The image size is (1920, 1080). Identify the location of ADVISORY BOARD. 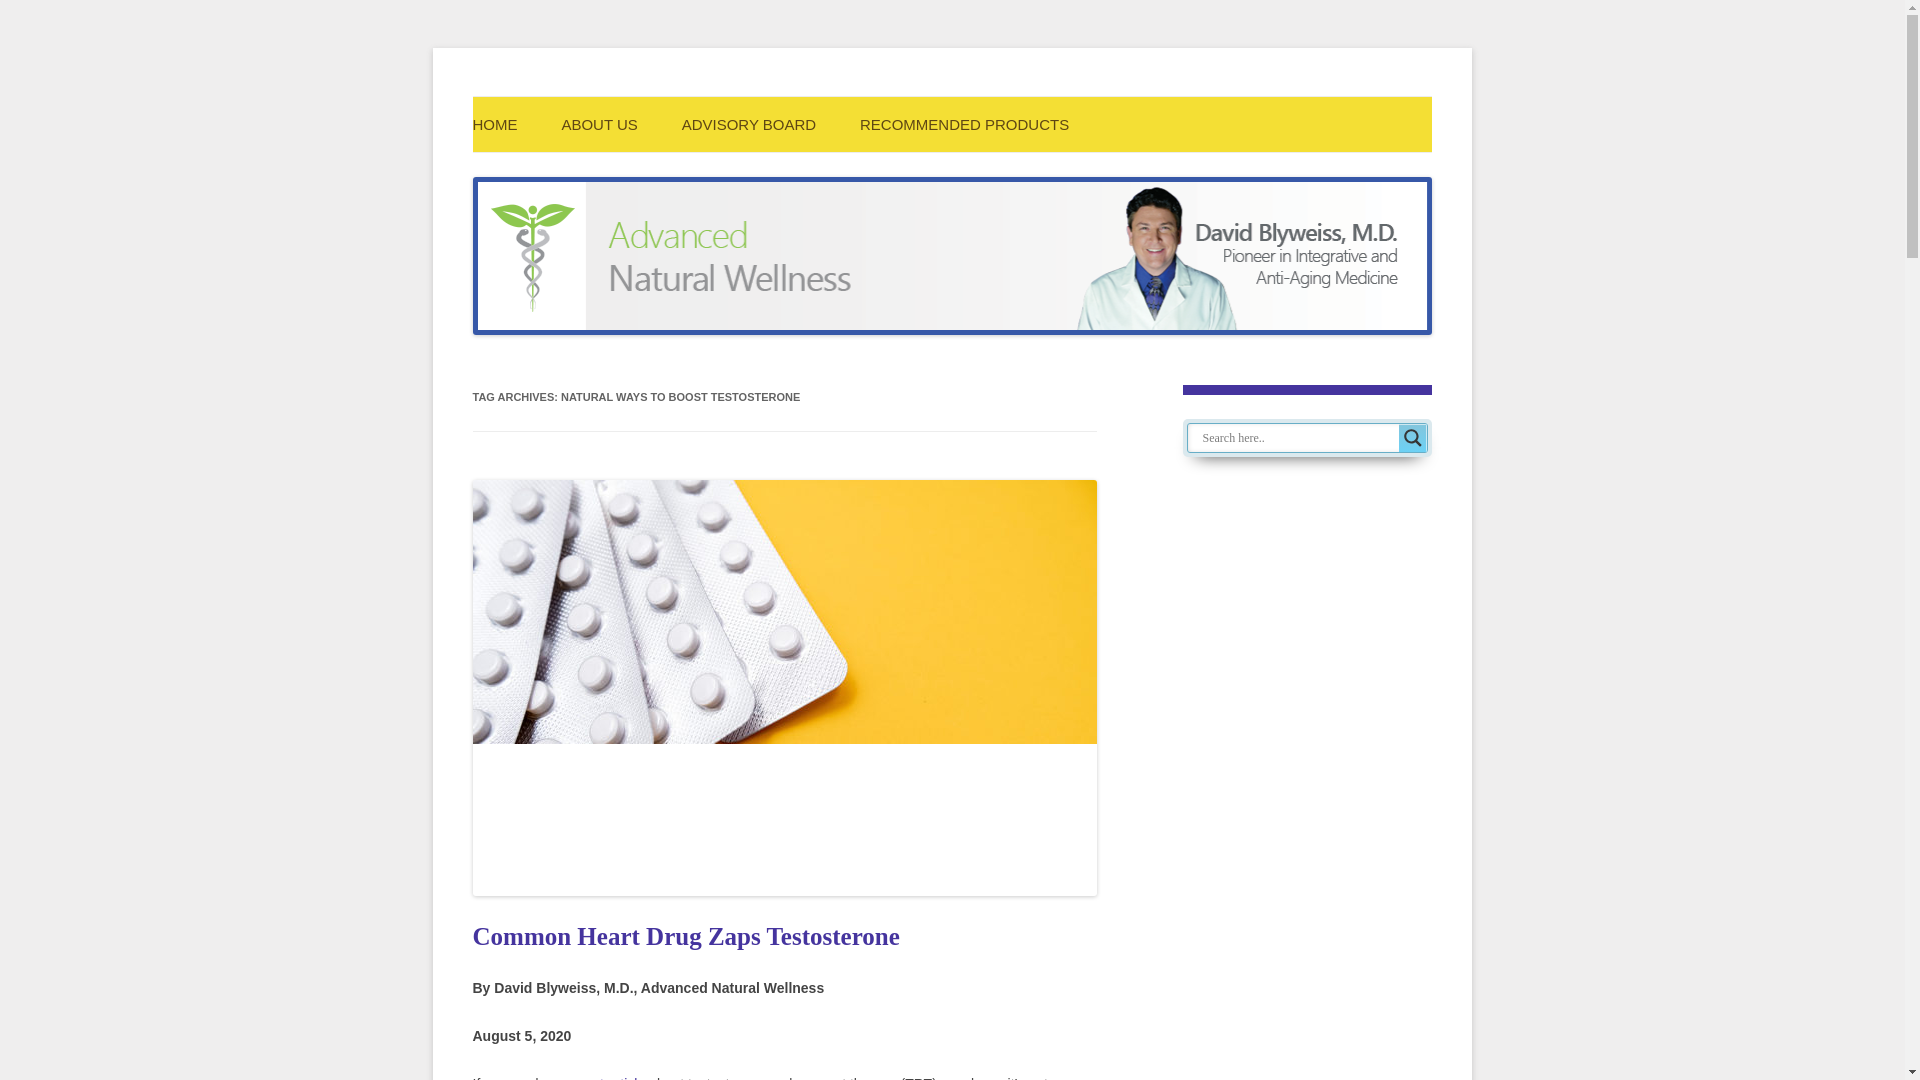
(749, 124).